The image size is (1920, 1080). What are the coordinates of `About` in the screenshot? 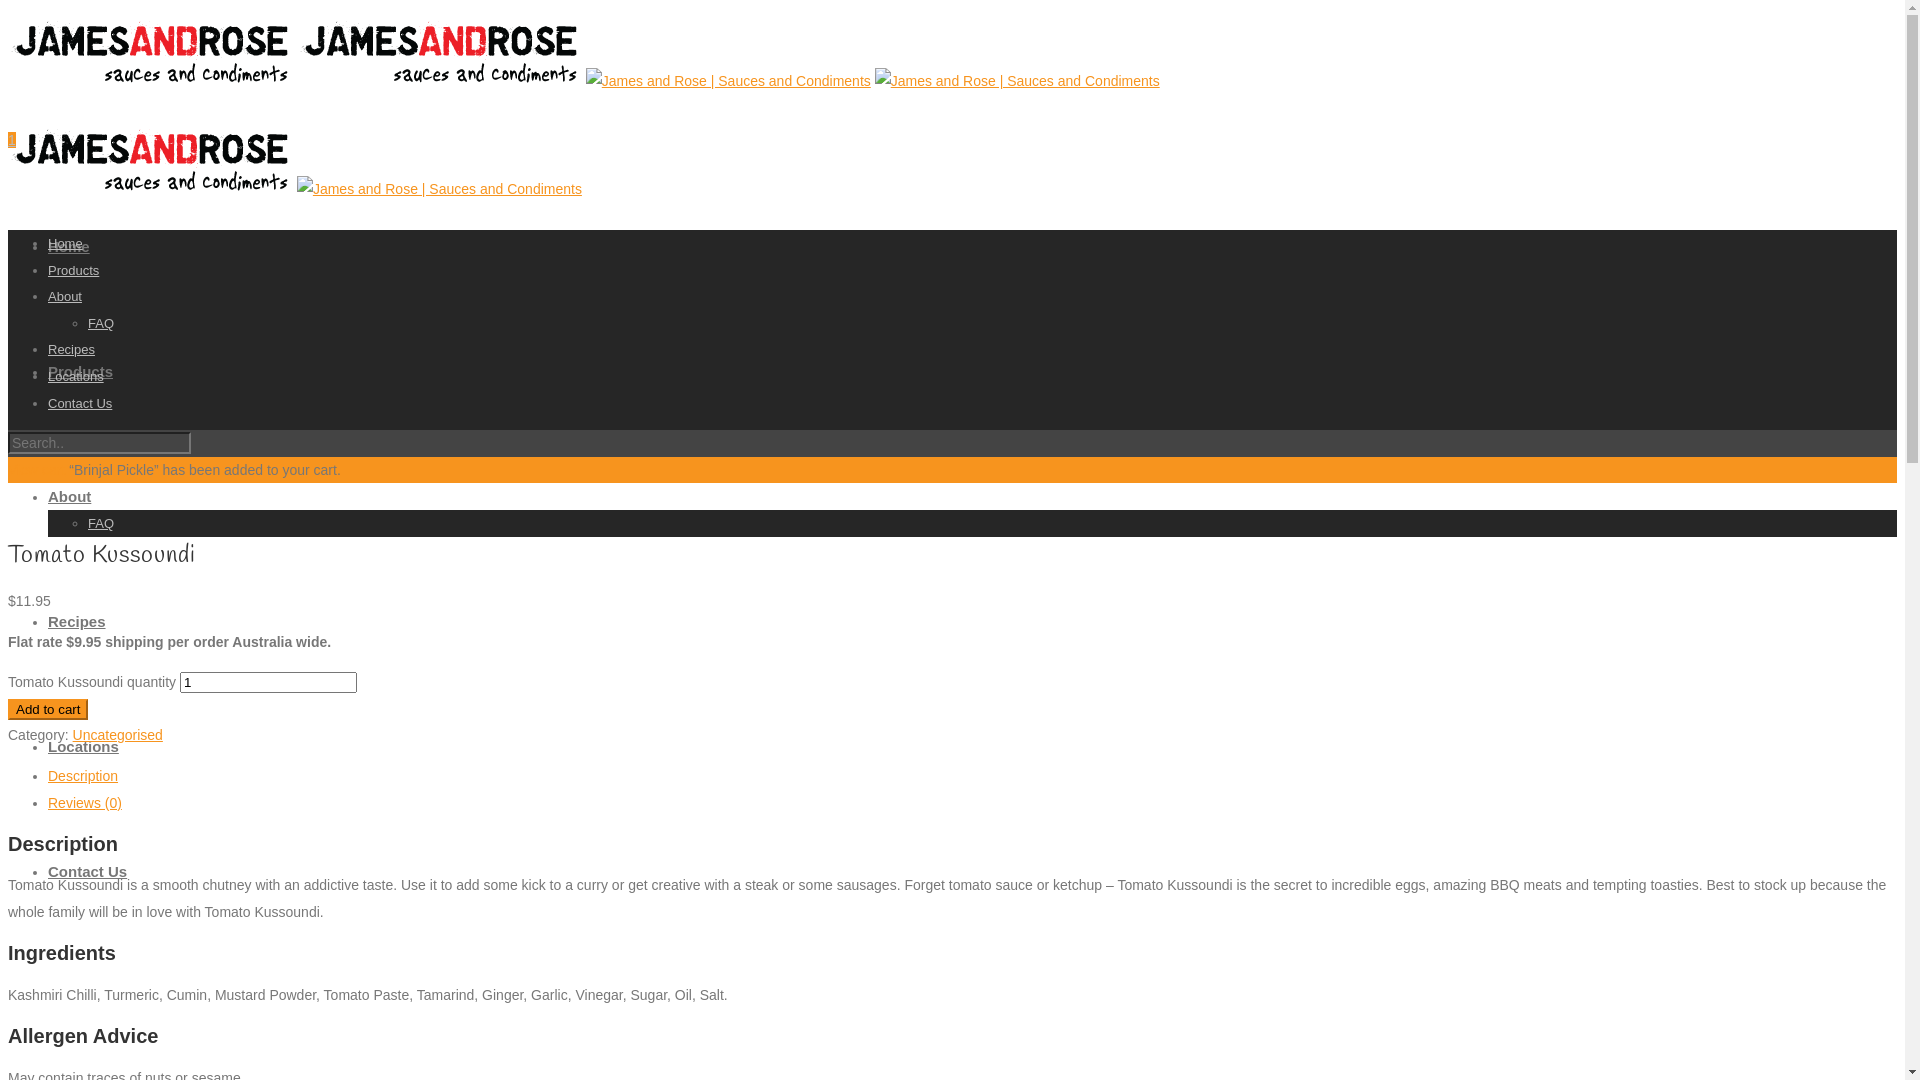 It's located at (70, 496).